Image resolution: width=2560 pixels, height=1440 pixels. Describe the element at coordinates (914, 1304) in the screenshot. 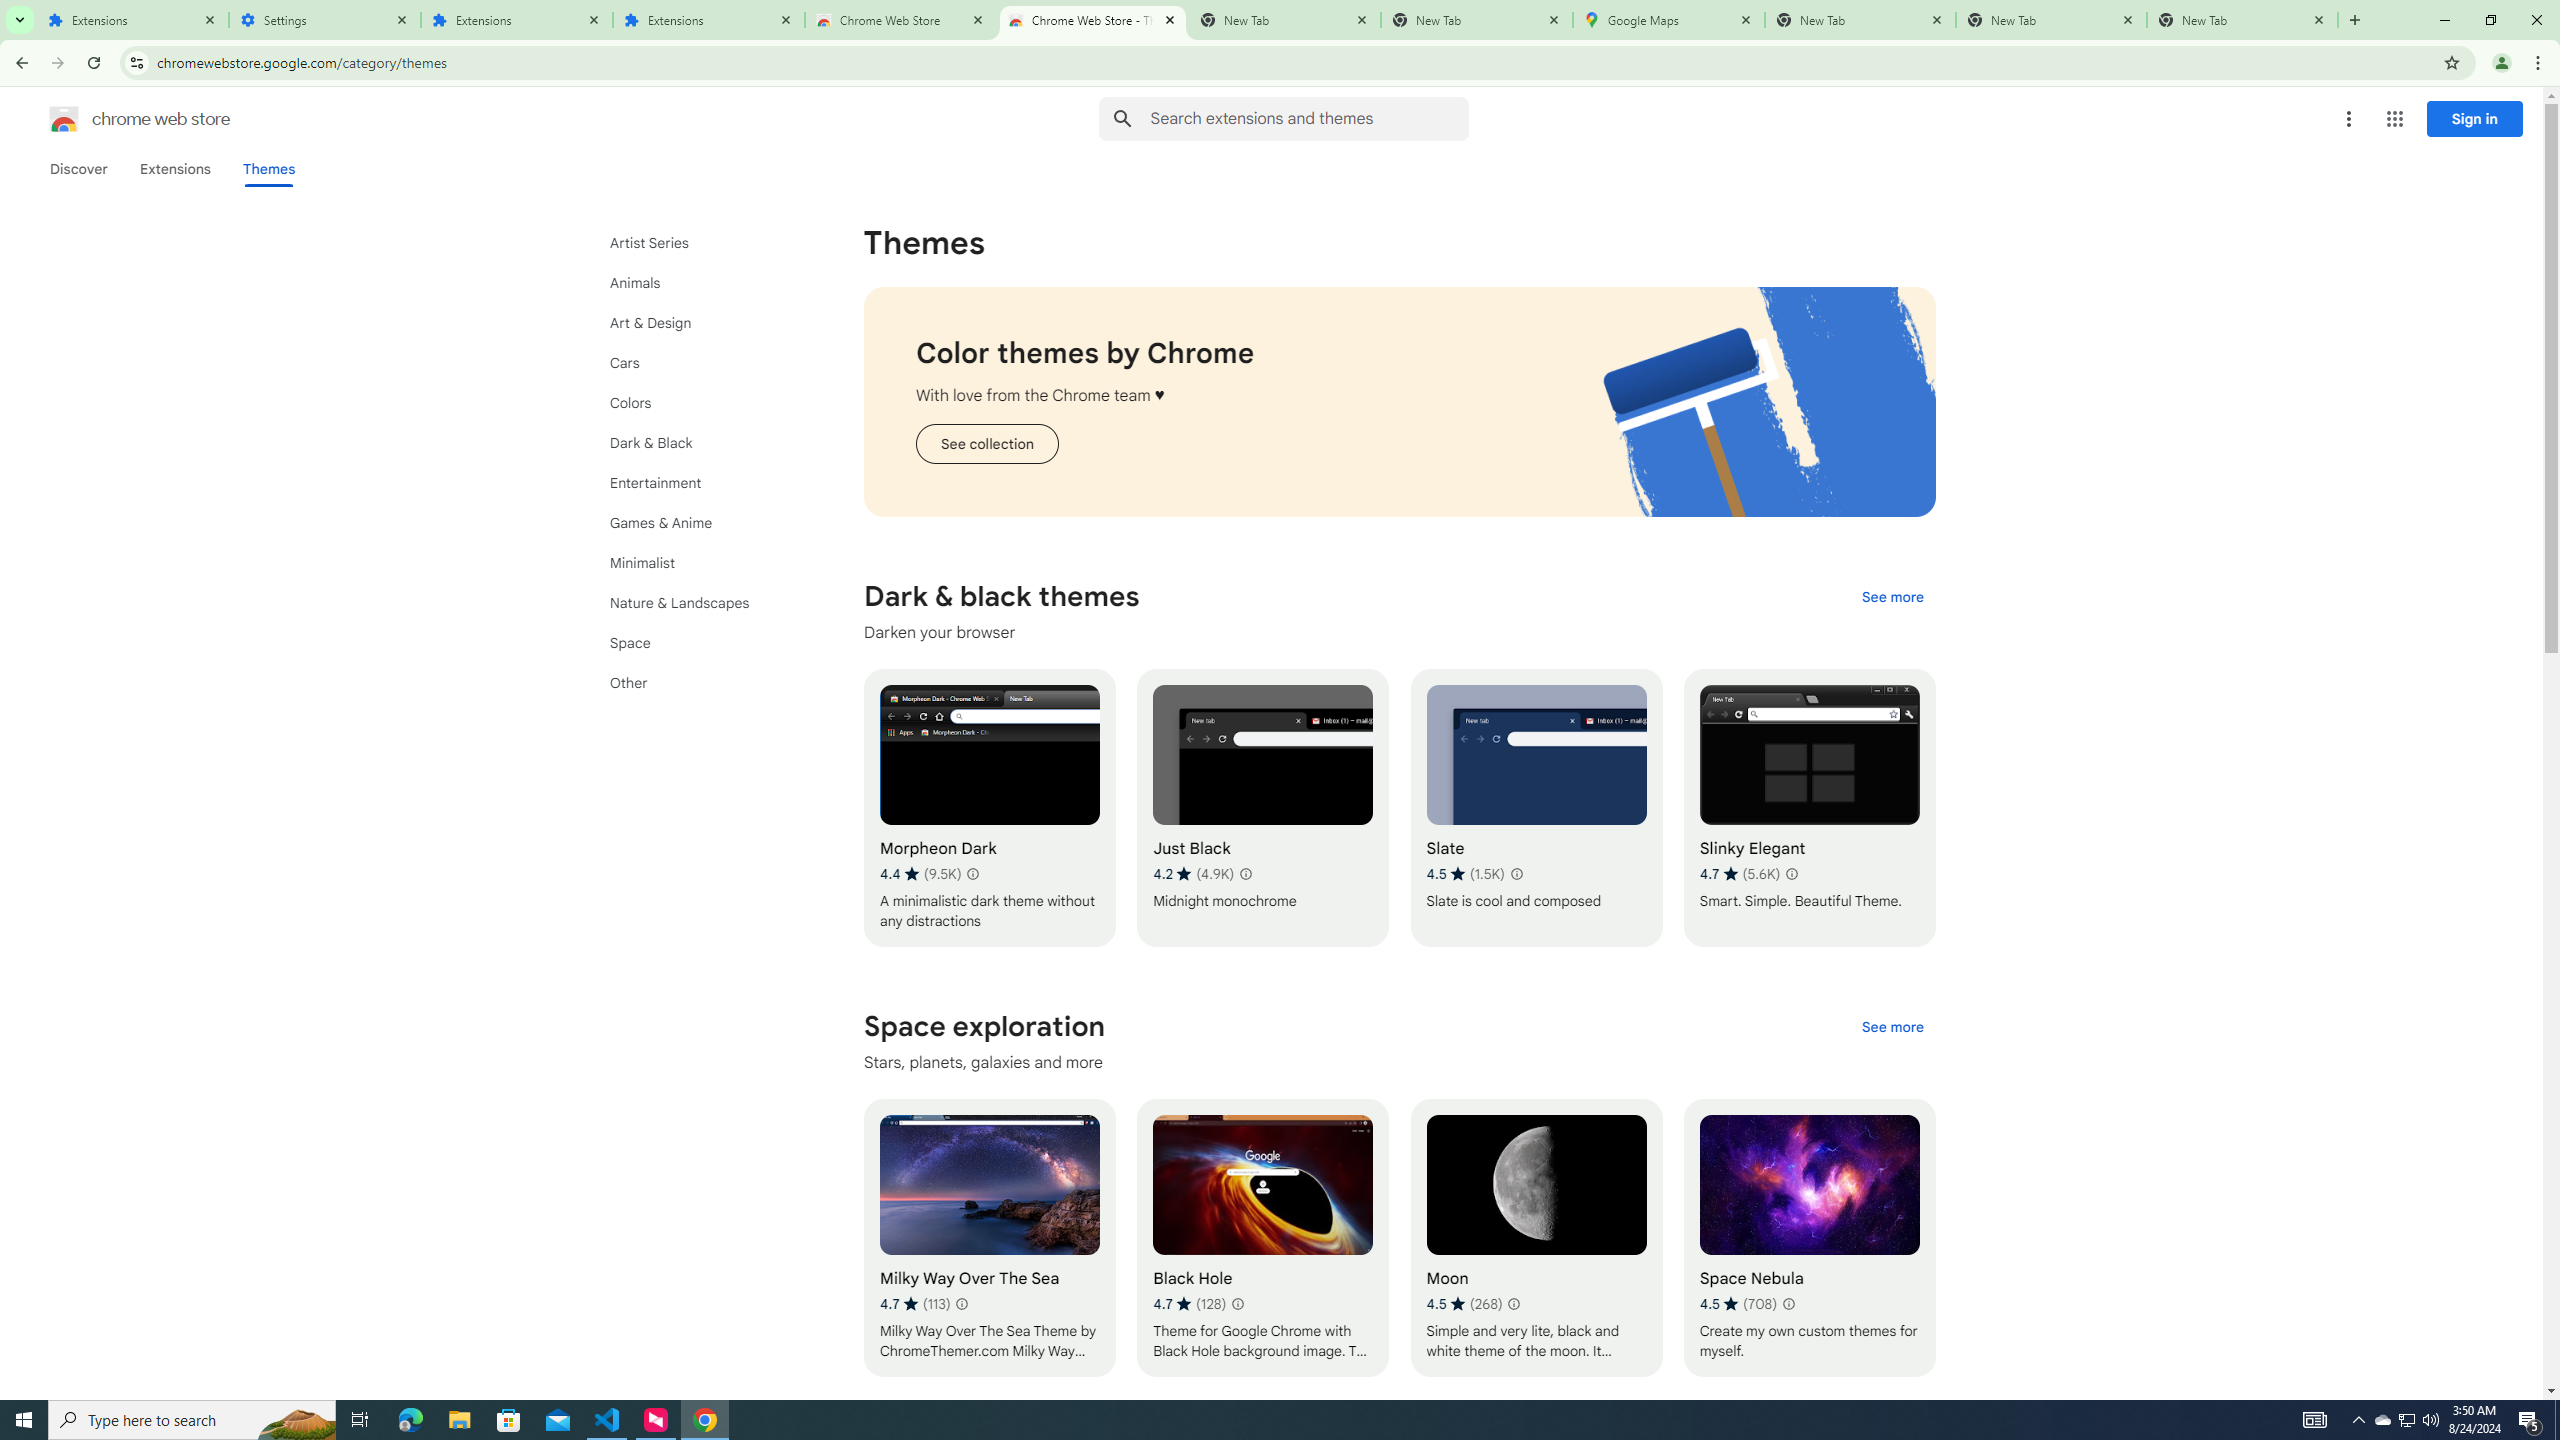

I see `Average rating 4.7 out of 5 stars. 113 ratings.` at that location.